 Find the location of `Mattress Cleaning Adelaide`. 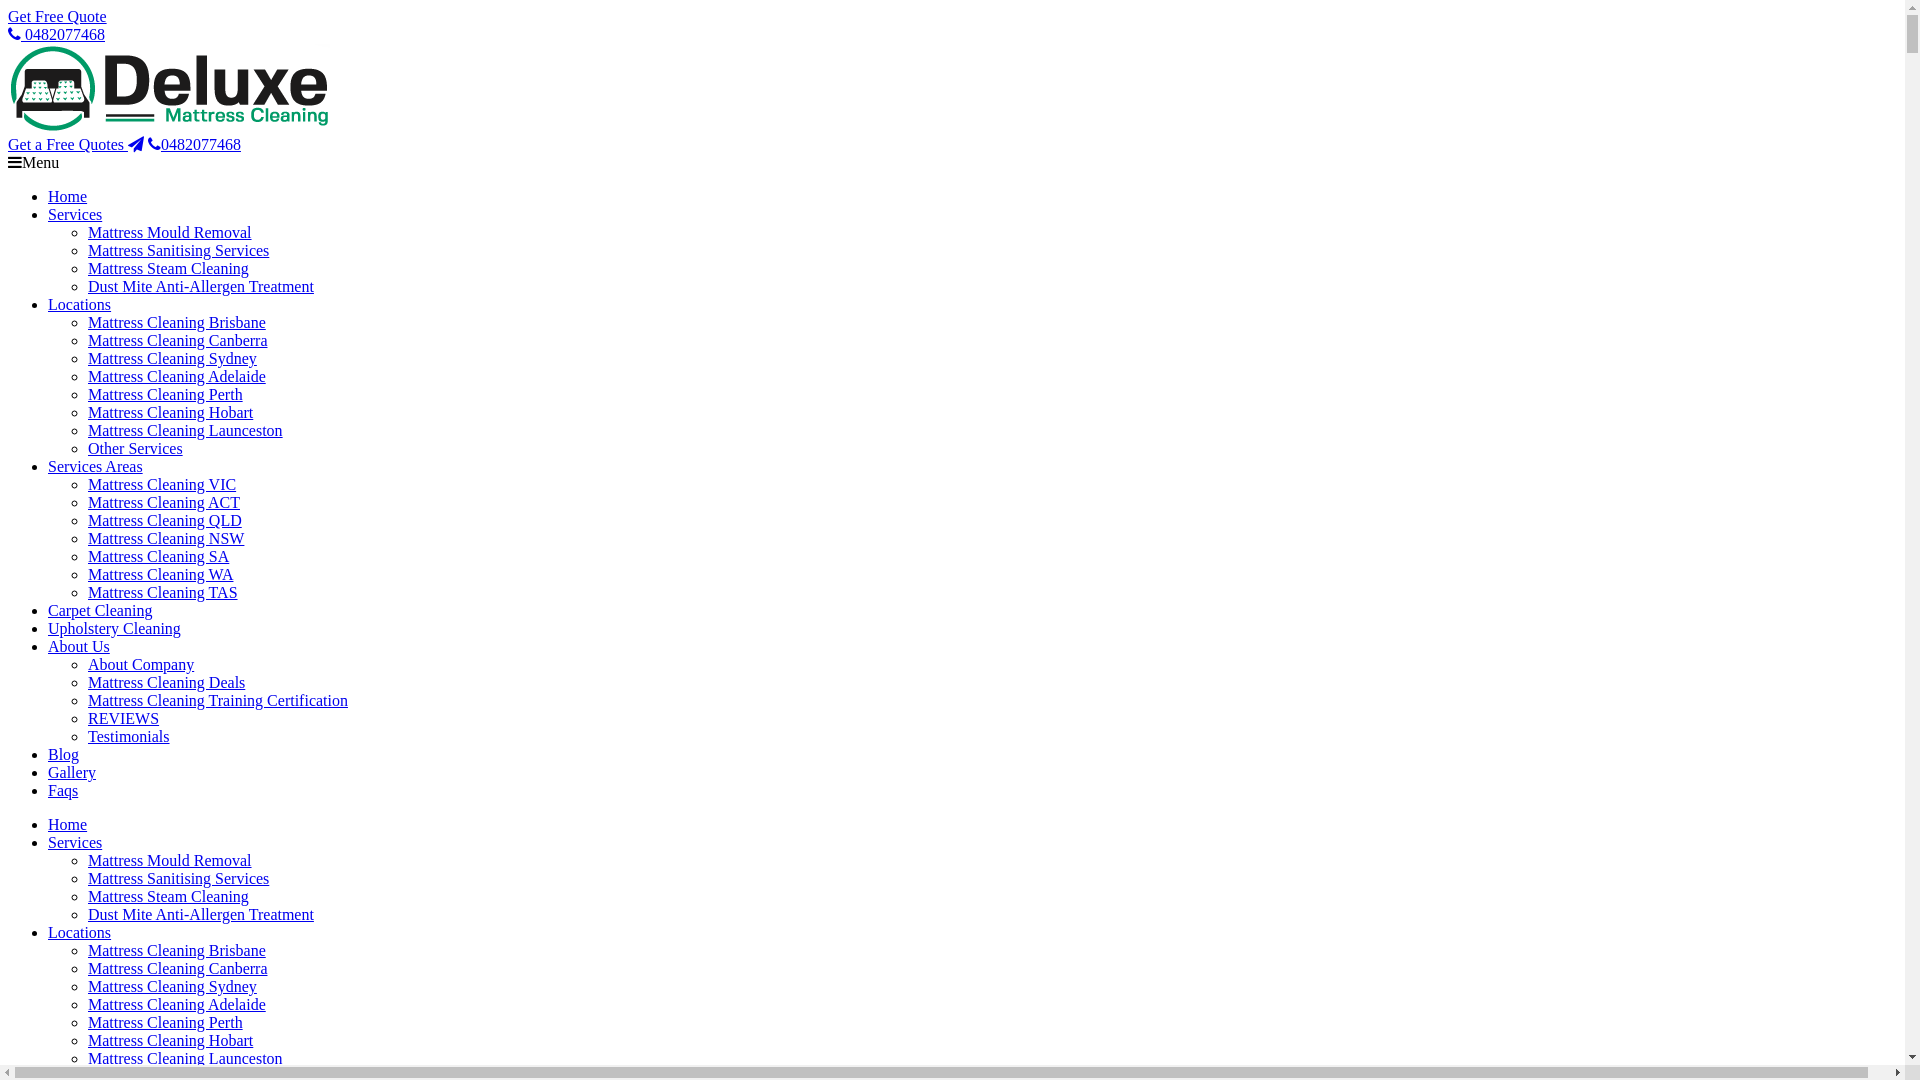

Mattress Cleaning Adelaide is located at coordinates (177, 376).